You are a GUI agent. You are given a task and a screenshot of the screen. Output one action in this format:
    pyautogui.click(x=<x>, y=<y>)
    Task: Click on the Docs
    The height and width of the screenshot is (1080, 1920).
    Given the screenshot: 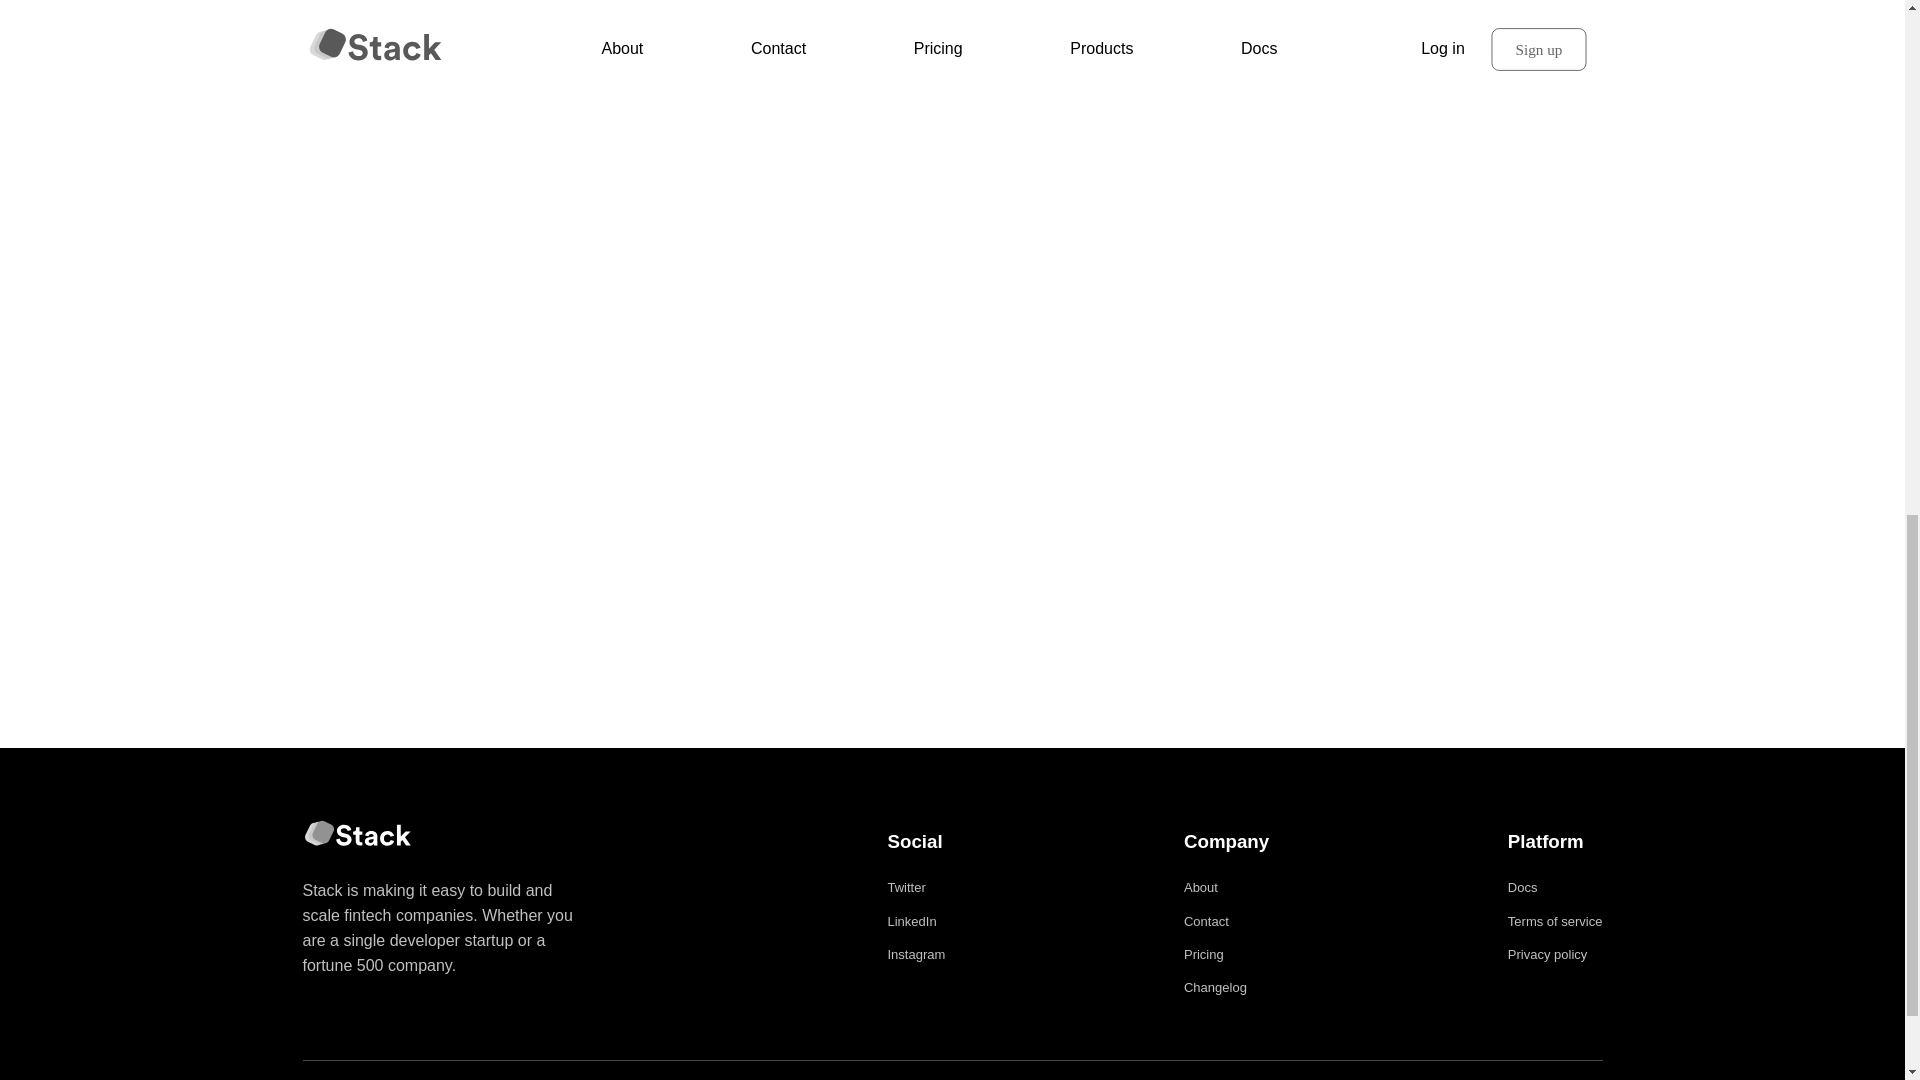 What is the action you would take?
    pyautogui.click(x=1522, y=886)
    